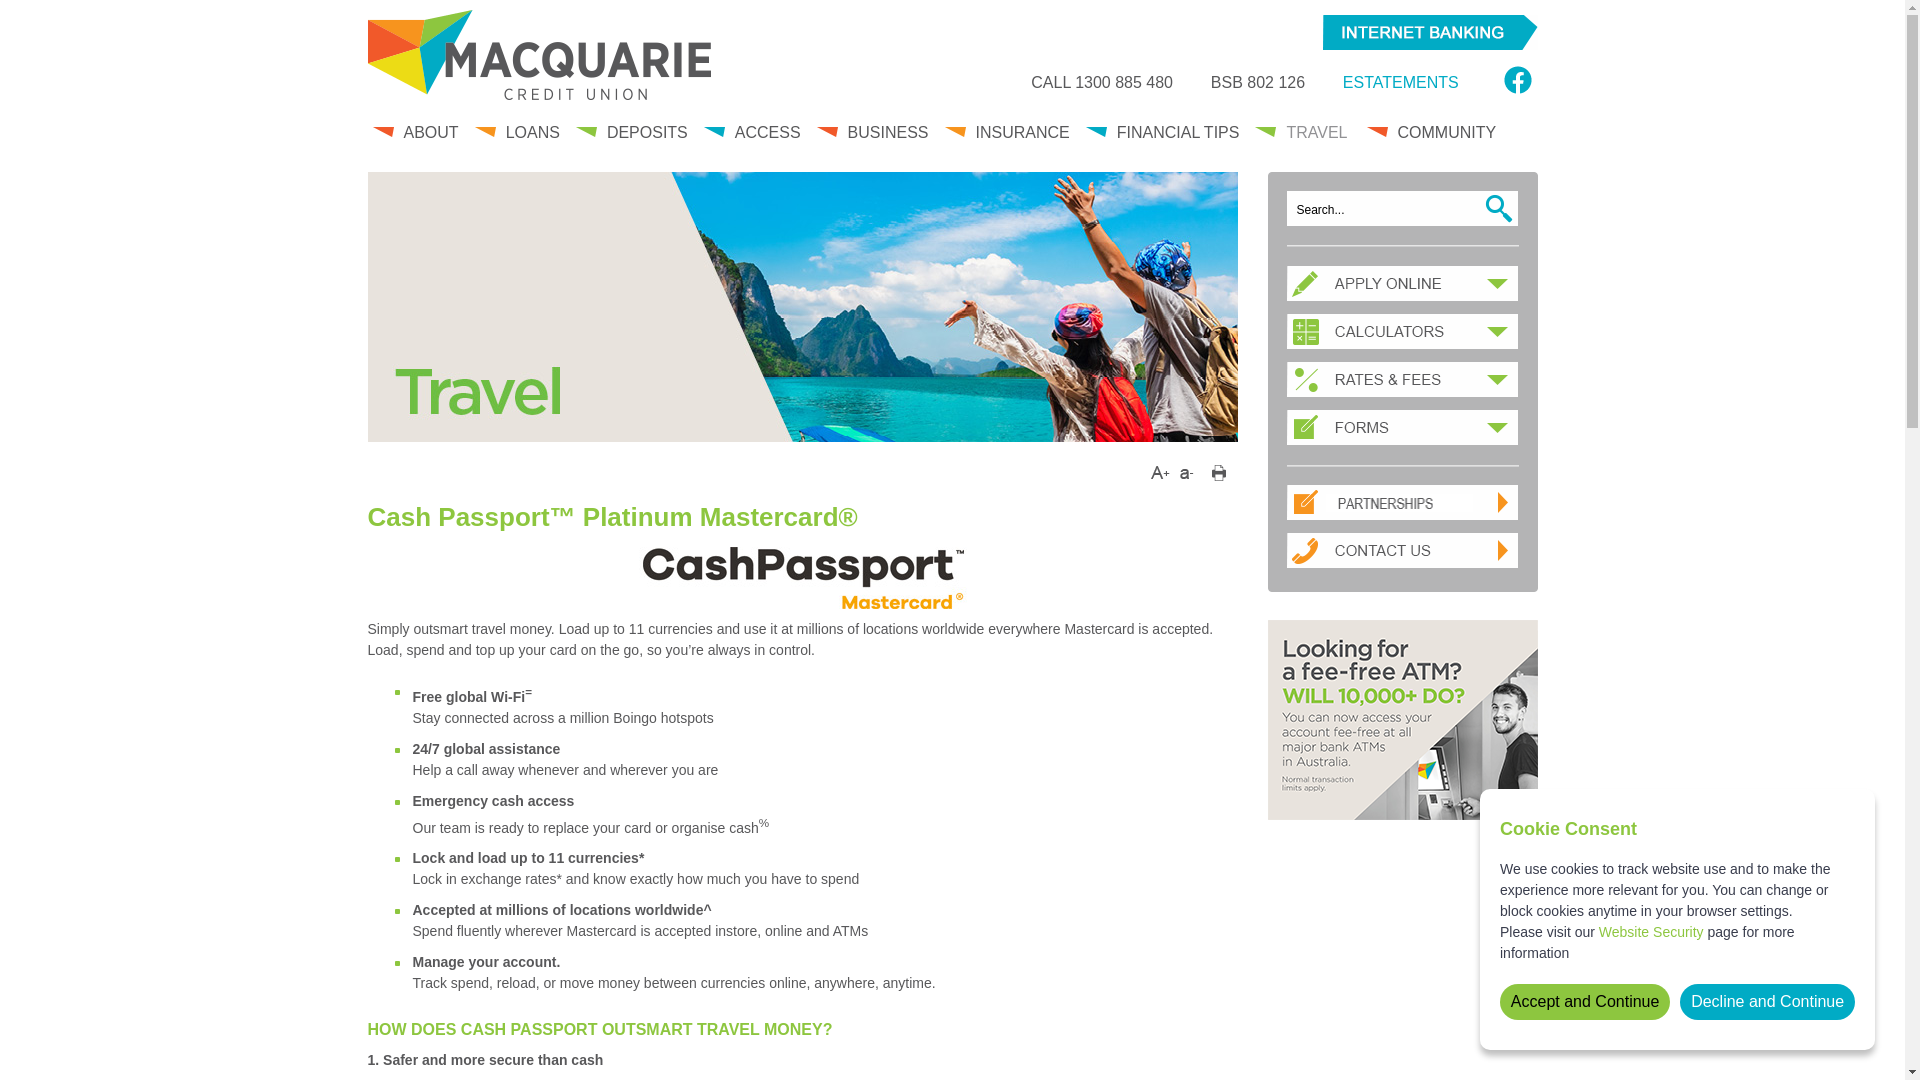  Describe the element at coordinates (1188, 472) in the screenshot. I see `Decrease Size` at that location.